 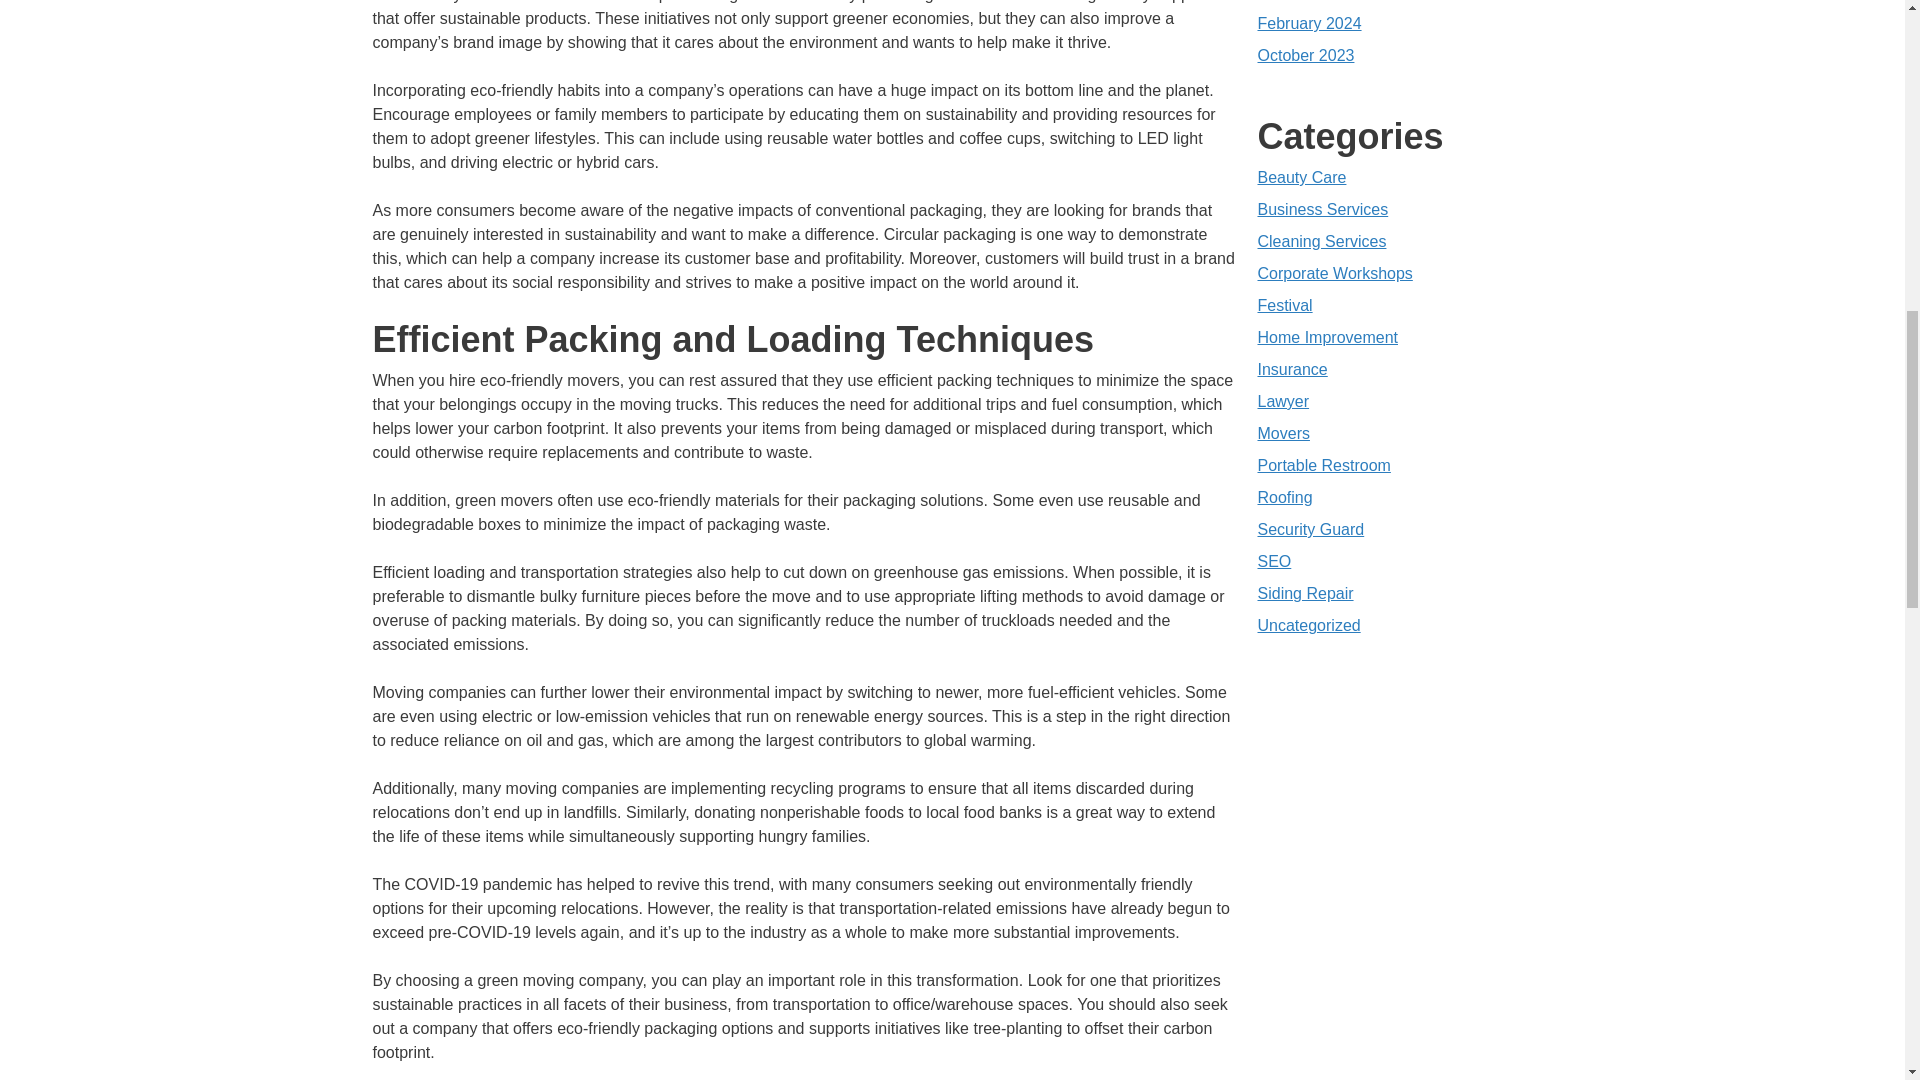 I want to click on Movers, so click(x=1283, y=433).